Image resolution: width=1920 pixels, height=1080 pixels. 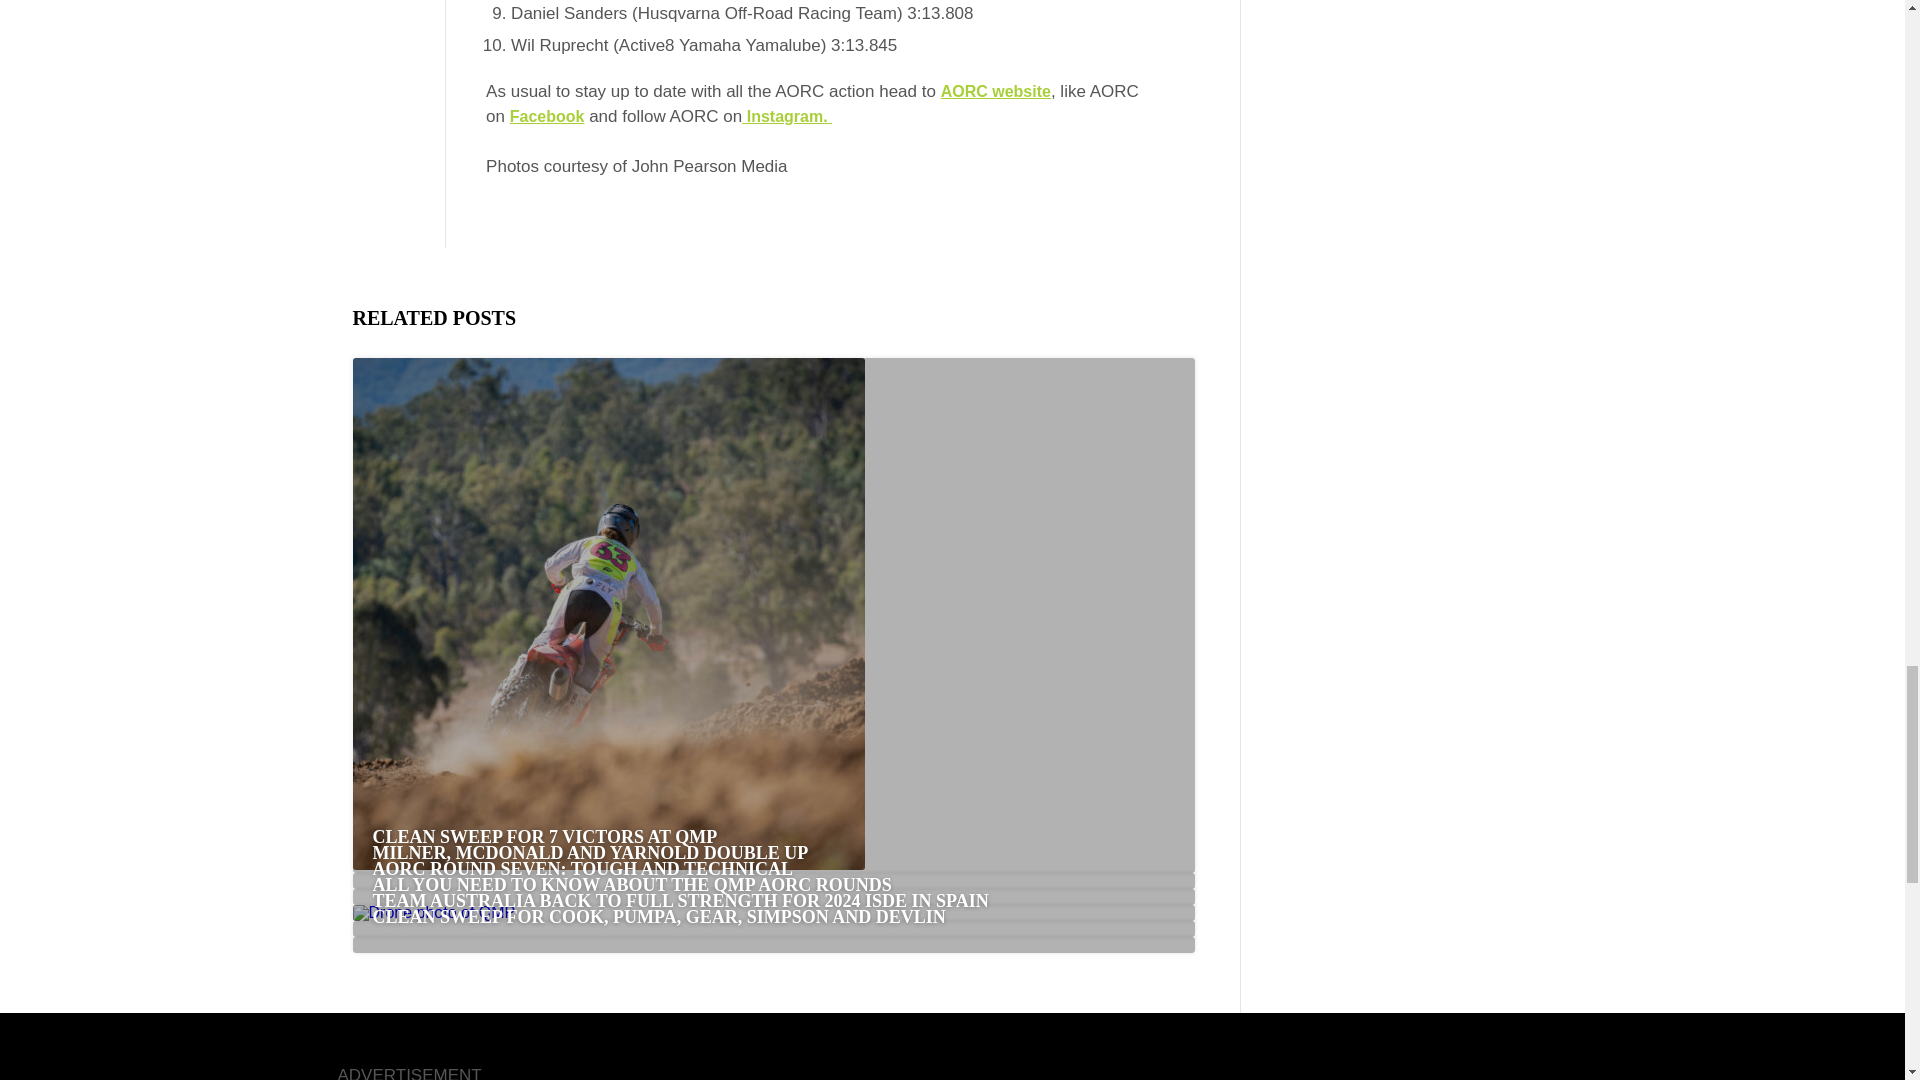 I want to click on AORC website, so click(x=995, y=92).